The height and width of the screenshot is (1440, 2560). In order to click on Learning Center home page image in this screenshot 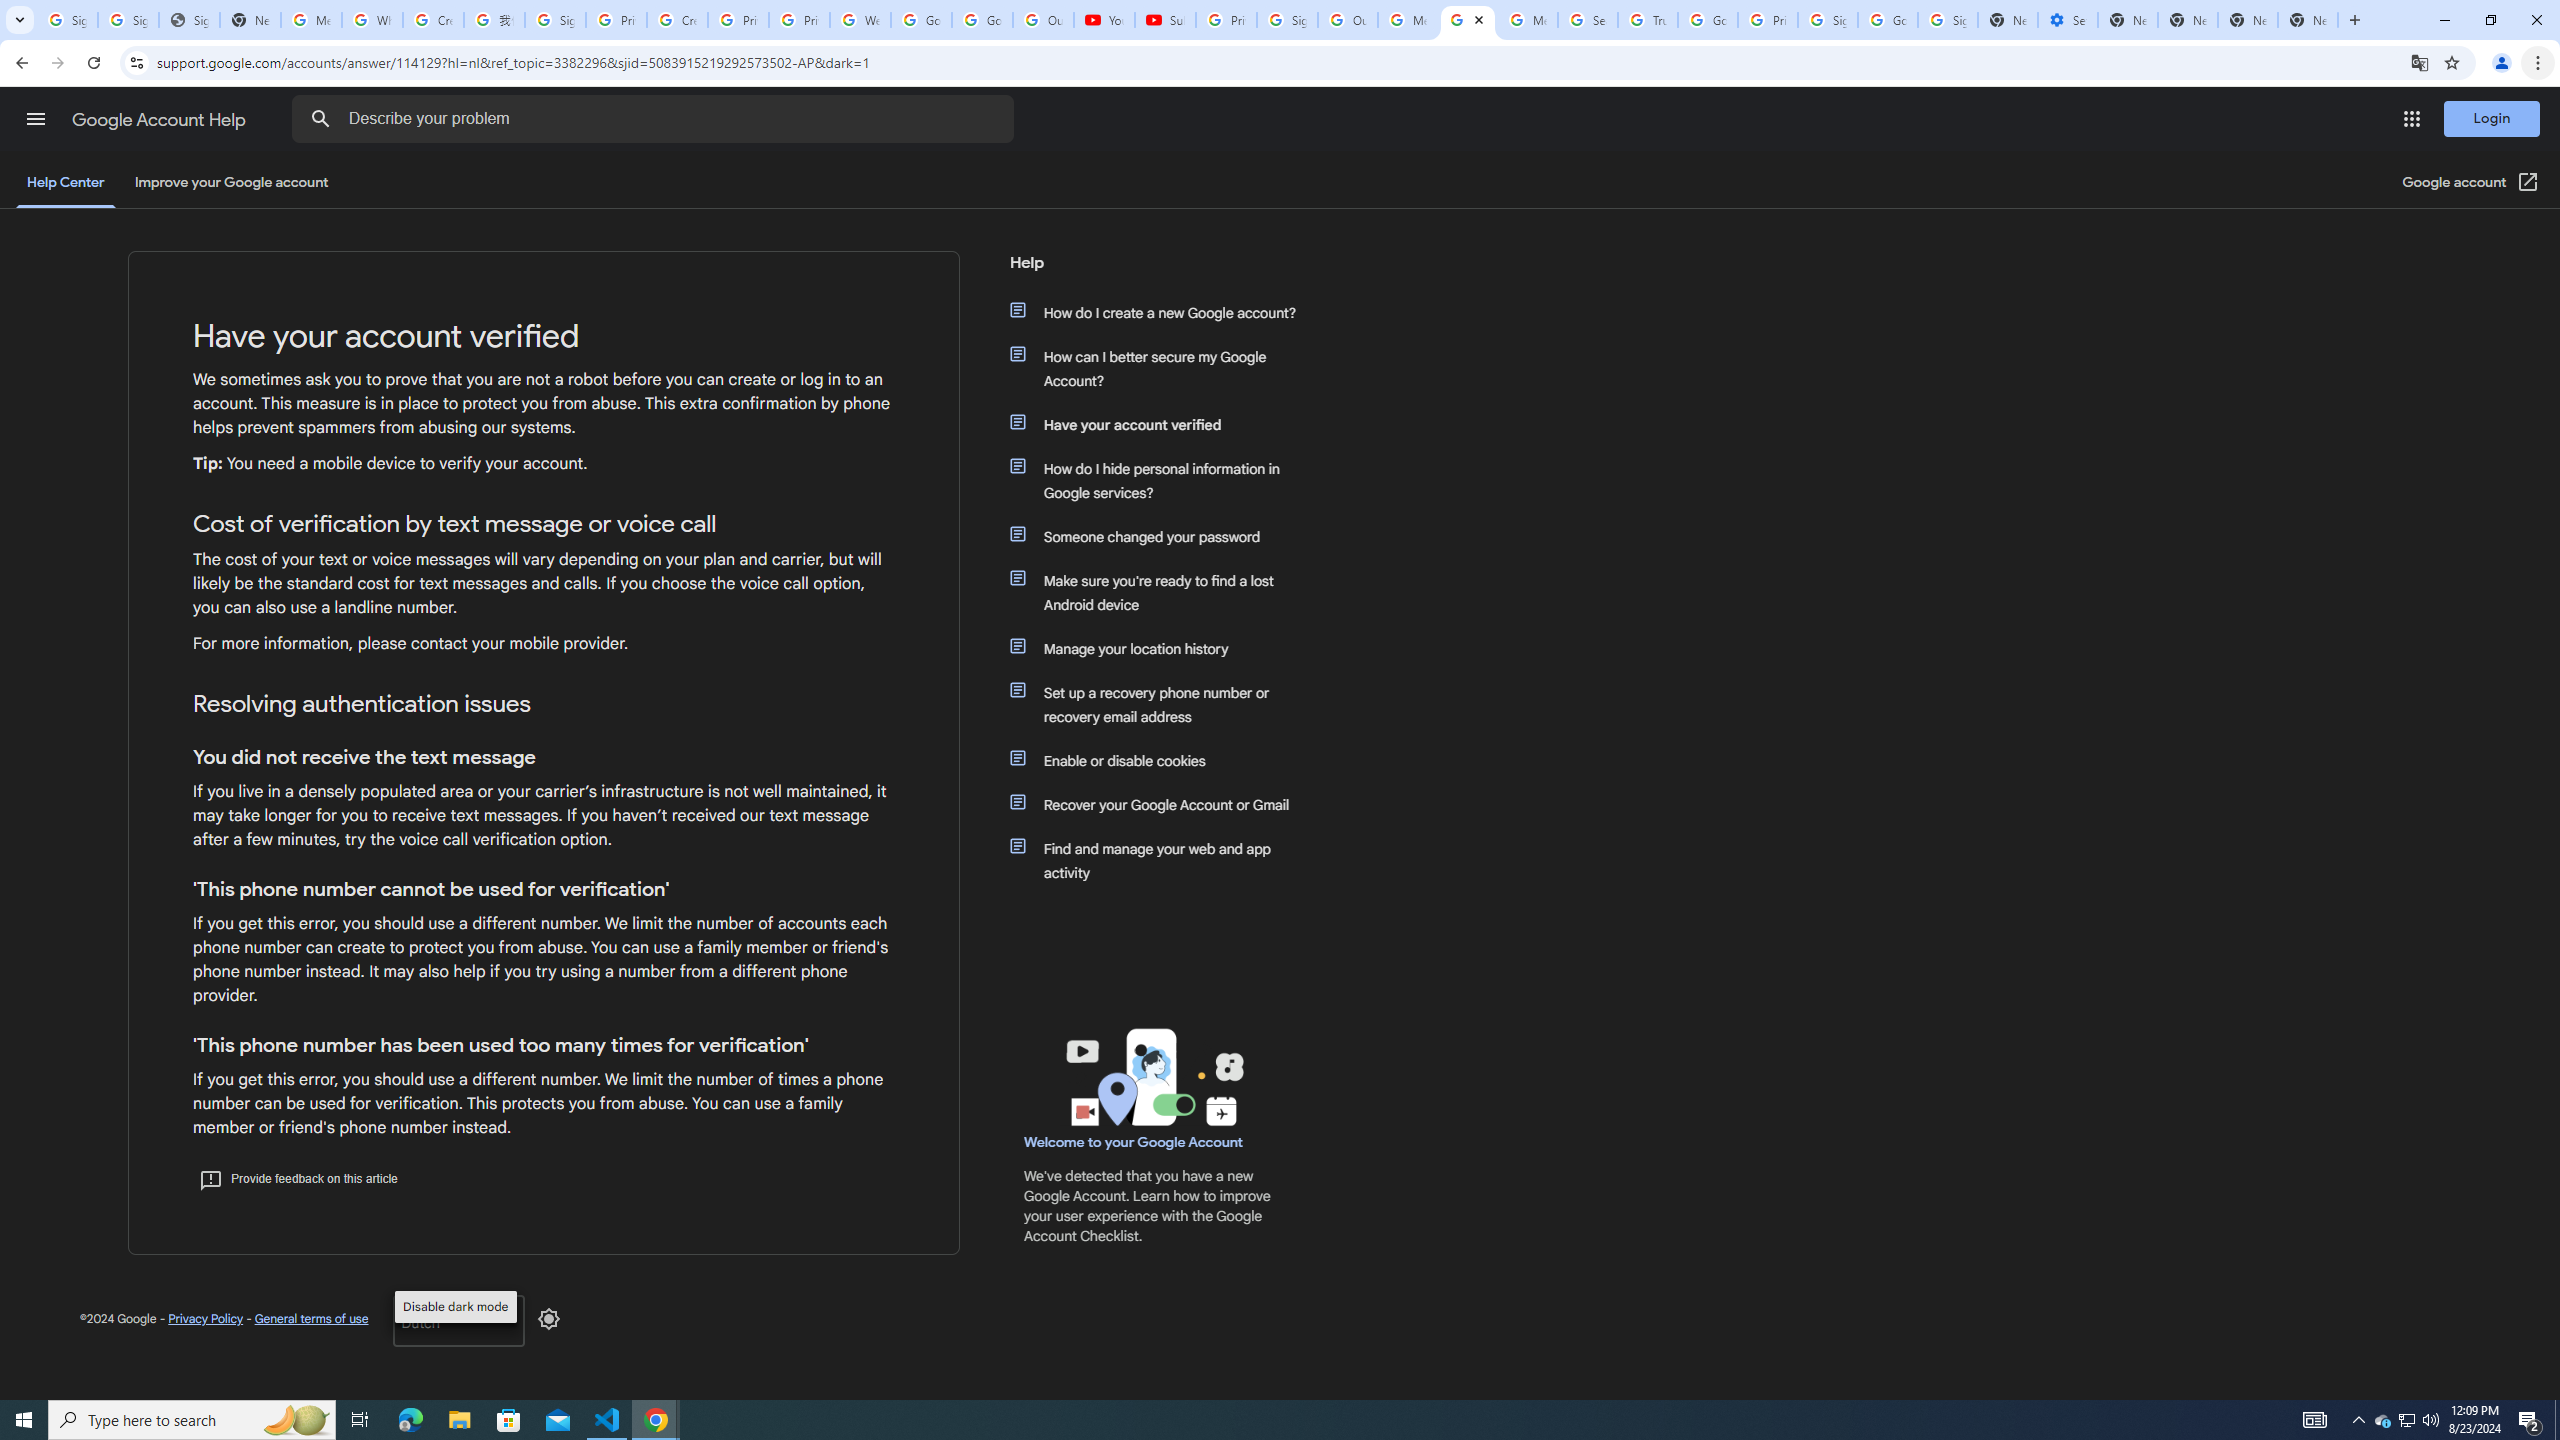, I will do `click(1152, 1076)`.